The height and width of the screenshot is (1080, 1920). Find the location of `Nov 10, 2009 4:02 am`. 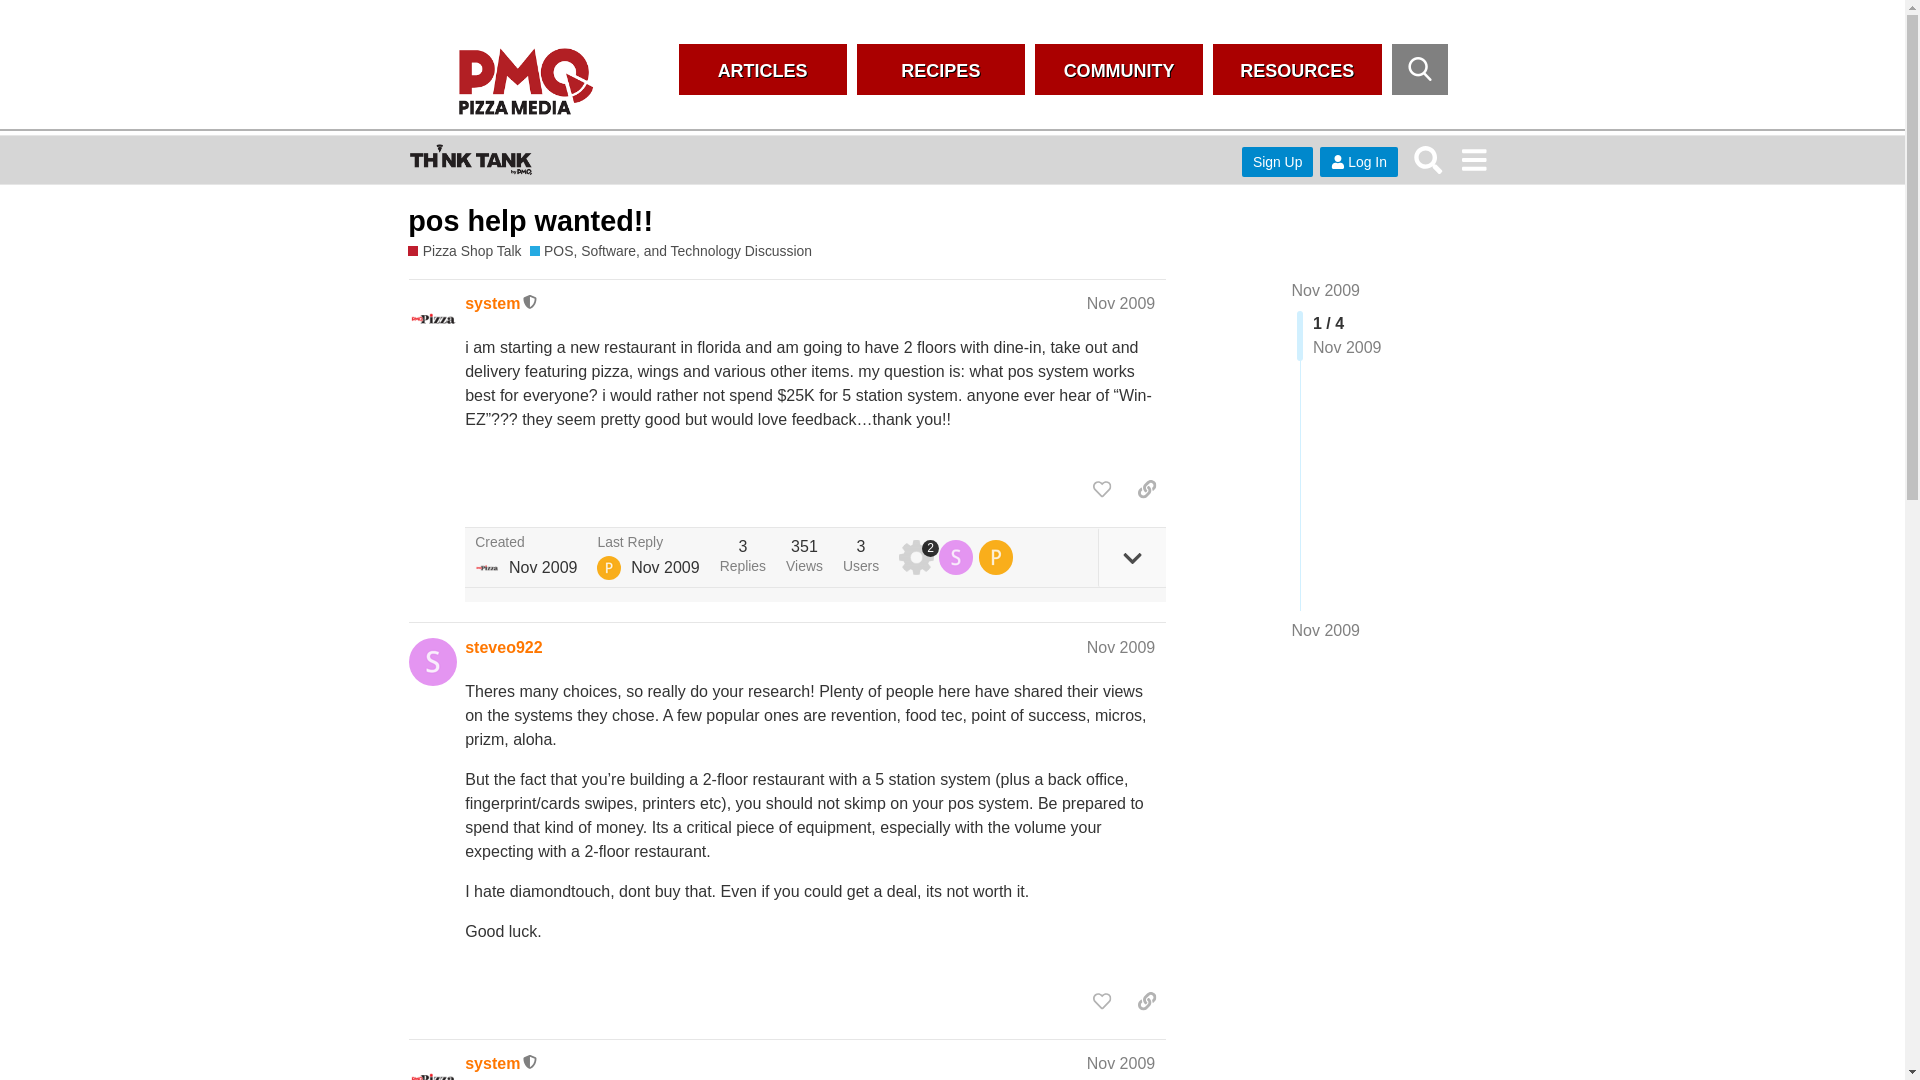

Nov 10, 2009 4:02 am is located at coordinates (542, 567).